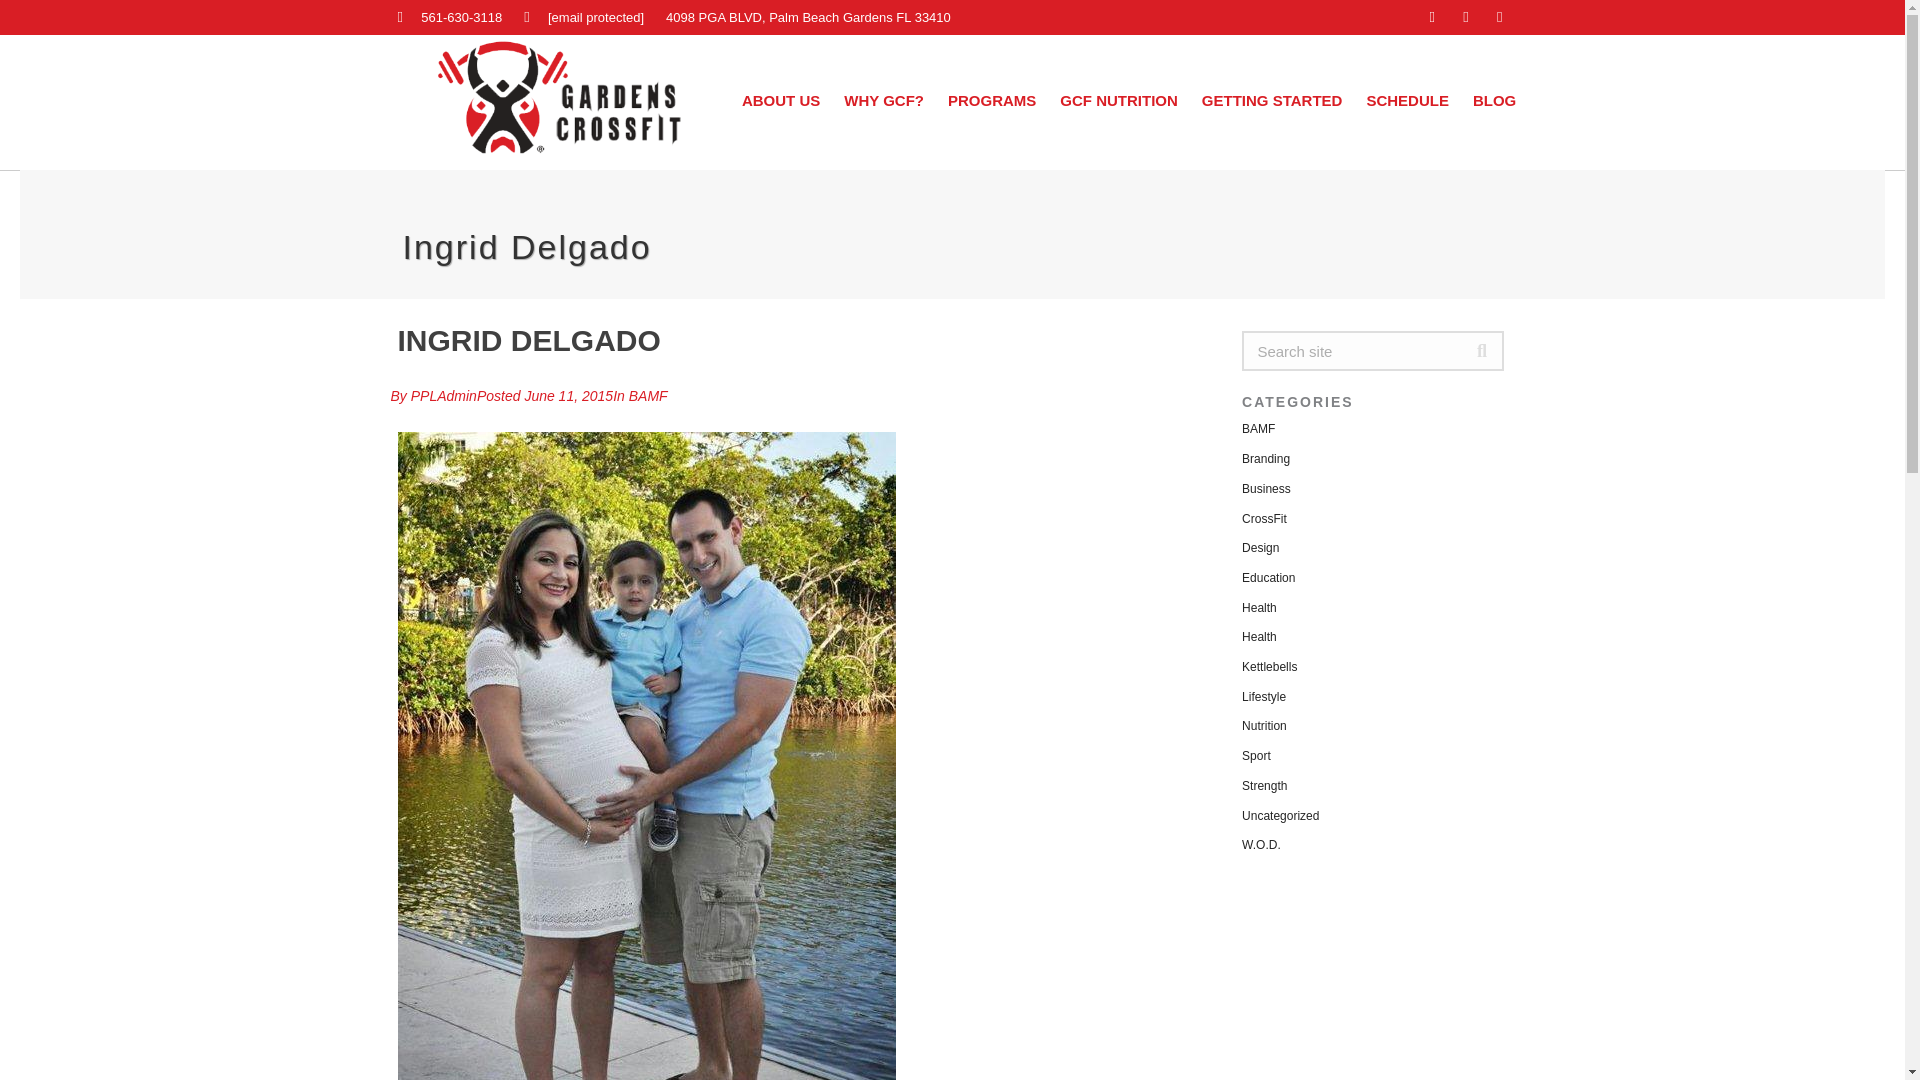  I want to click on WHY GCF?, so click(884, 100).